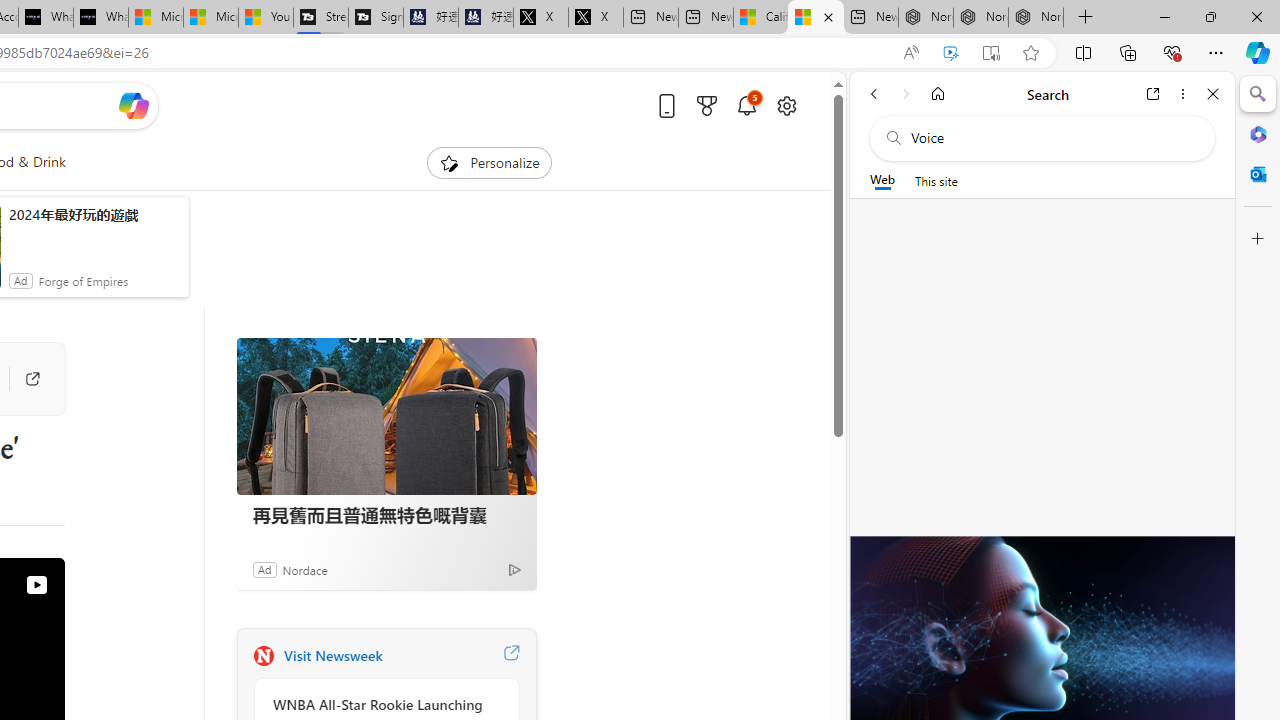 The height and width of the screenshot is (720, 1280). Describe the element at coordinates (906, 94) in the screenshot. I see `Forward` at that location.